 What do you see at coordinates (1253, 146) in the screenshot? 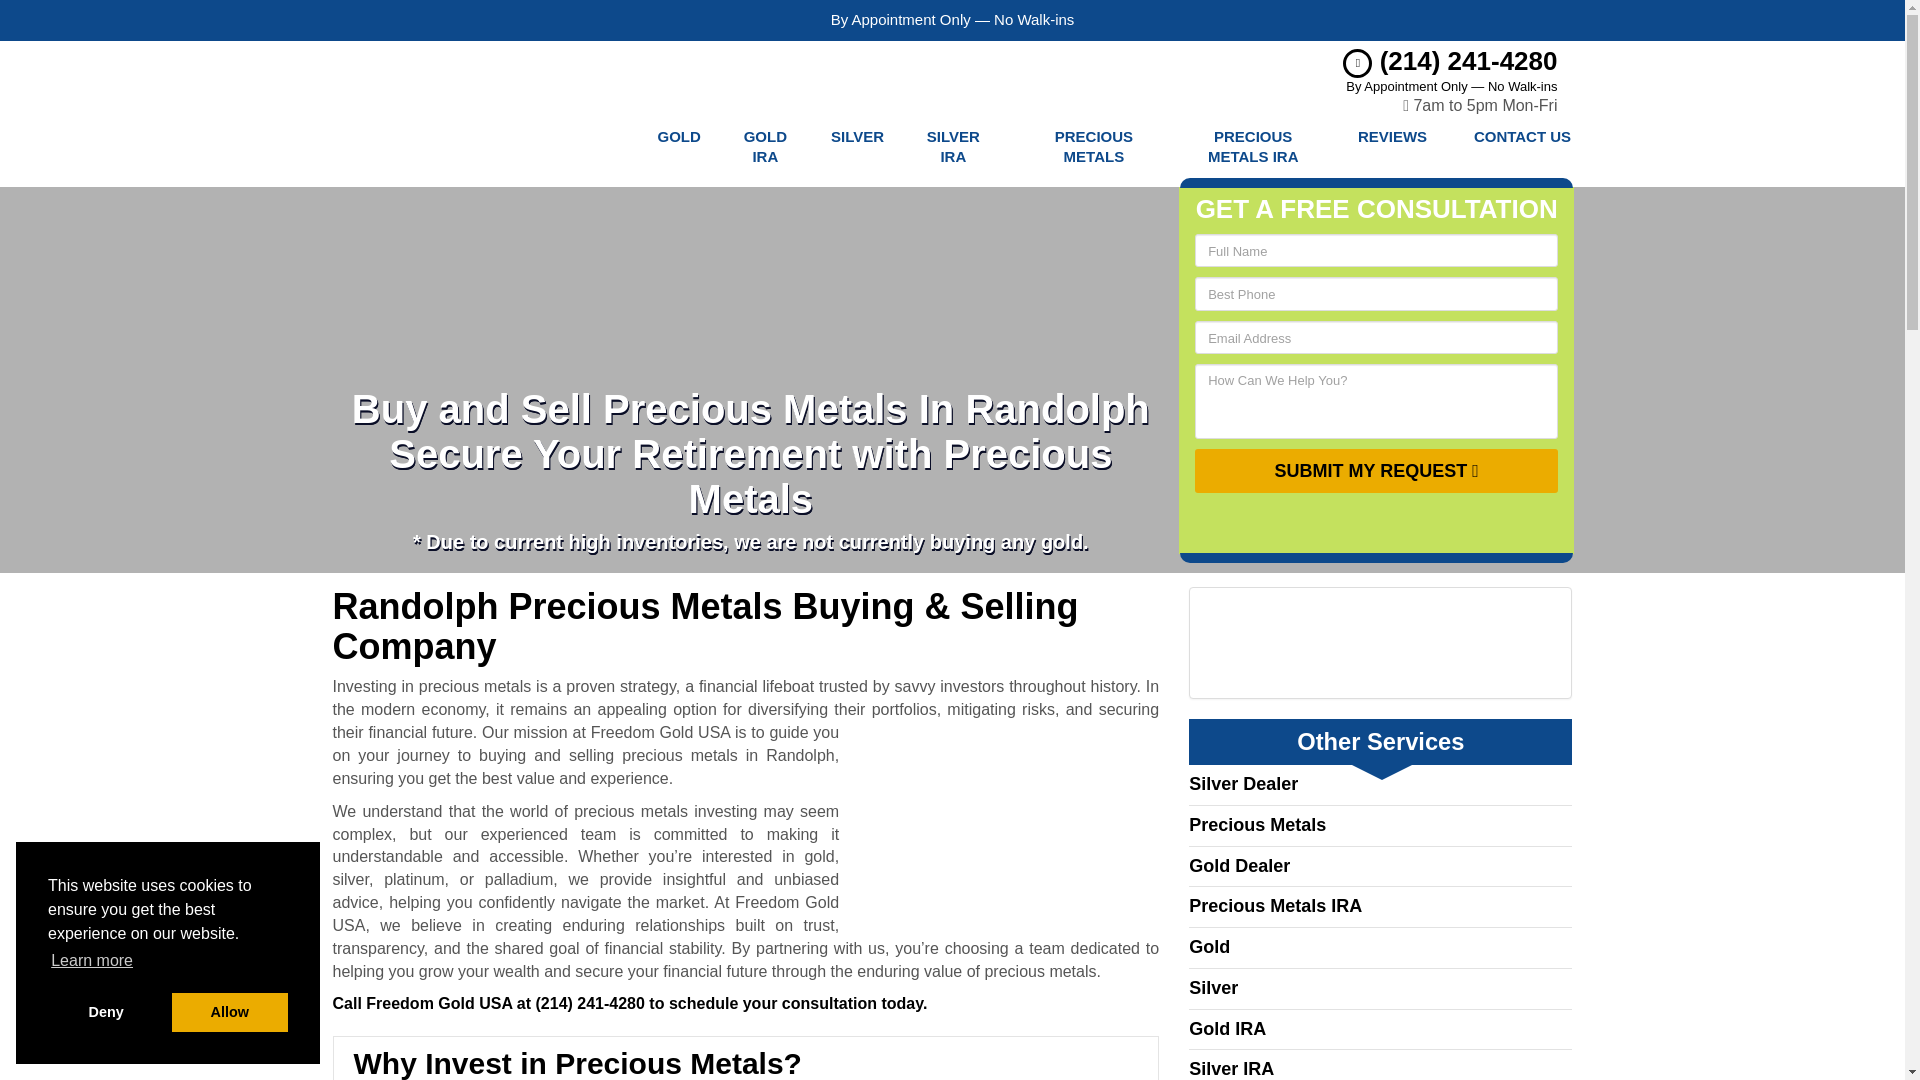
I see `PRECIOUS METALS IRA` at bounding box center [1253, 146].